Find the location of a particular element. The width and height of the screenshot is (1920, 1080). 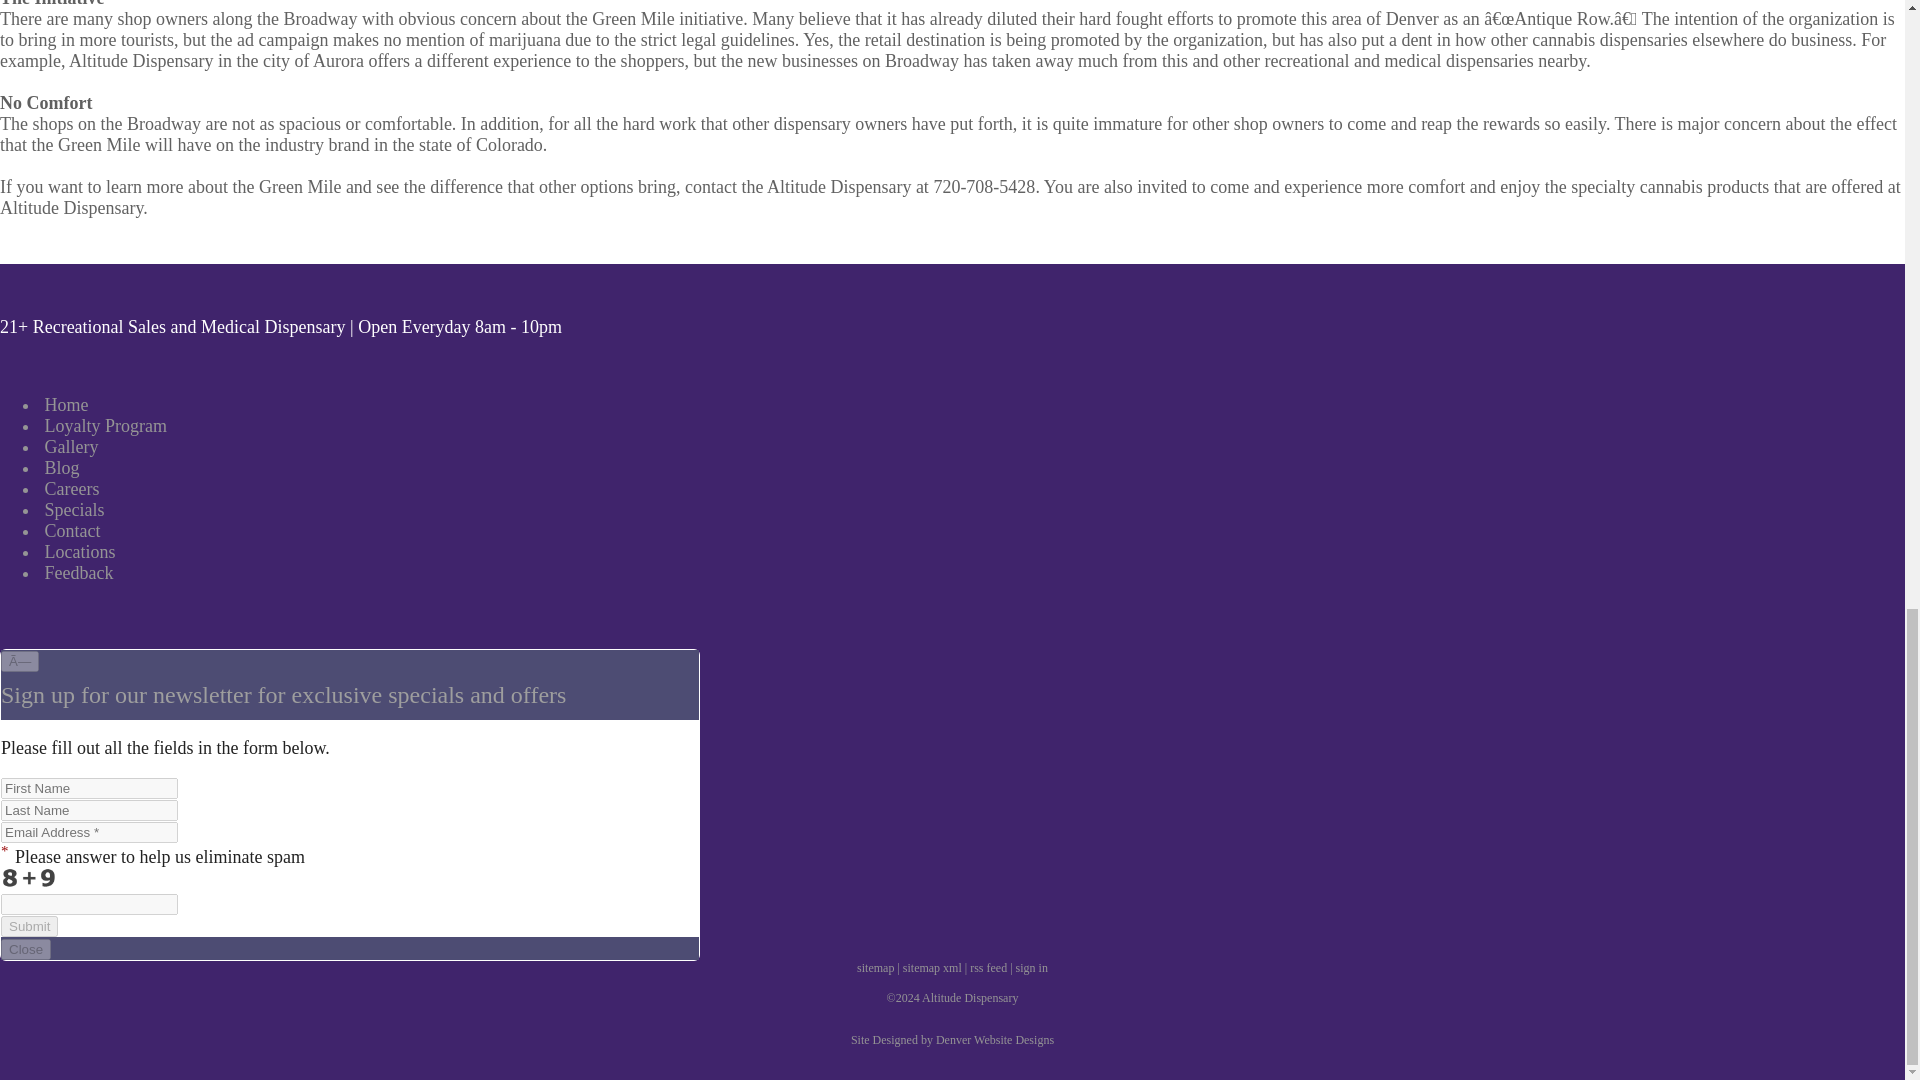

sitemap is located at coordinates (875, 968).